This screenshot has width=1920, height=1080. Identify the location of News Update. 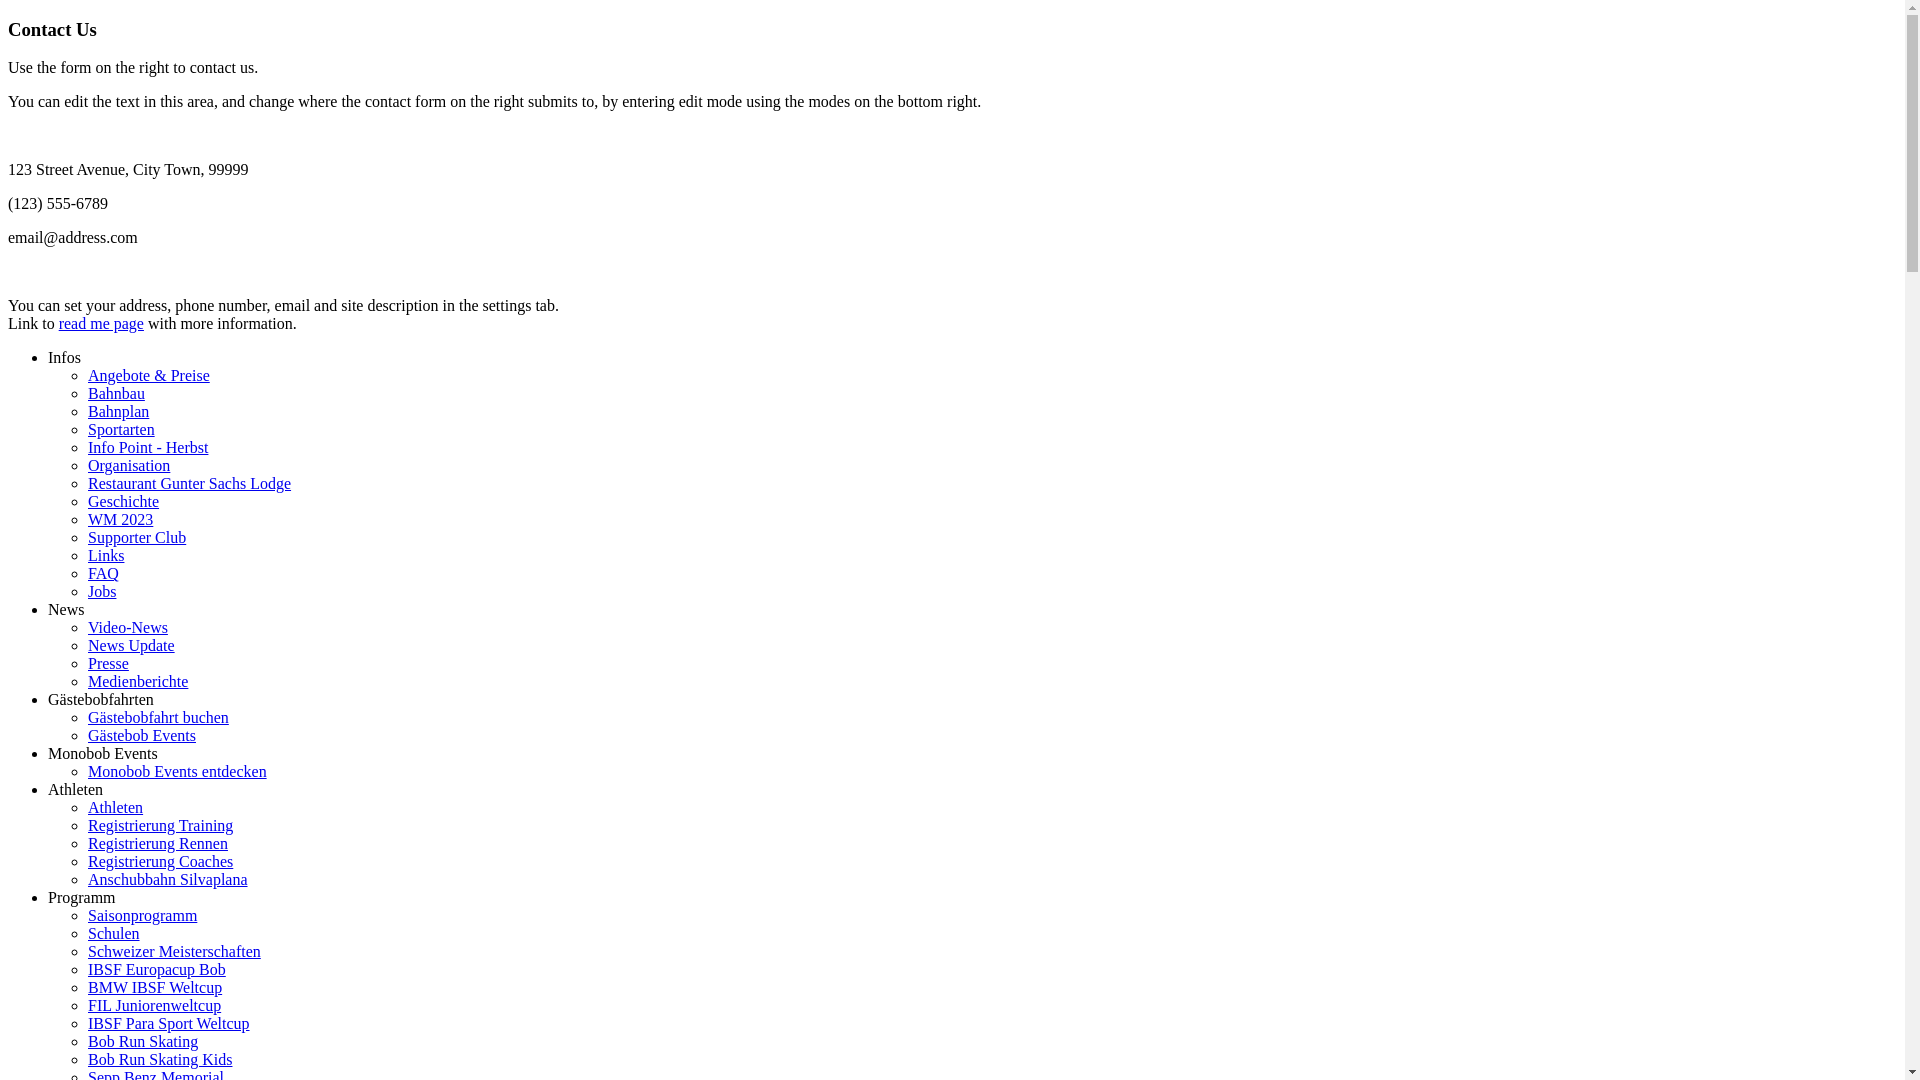
(132, 646).